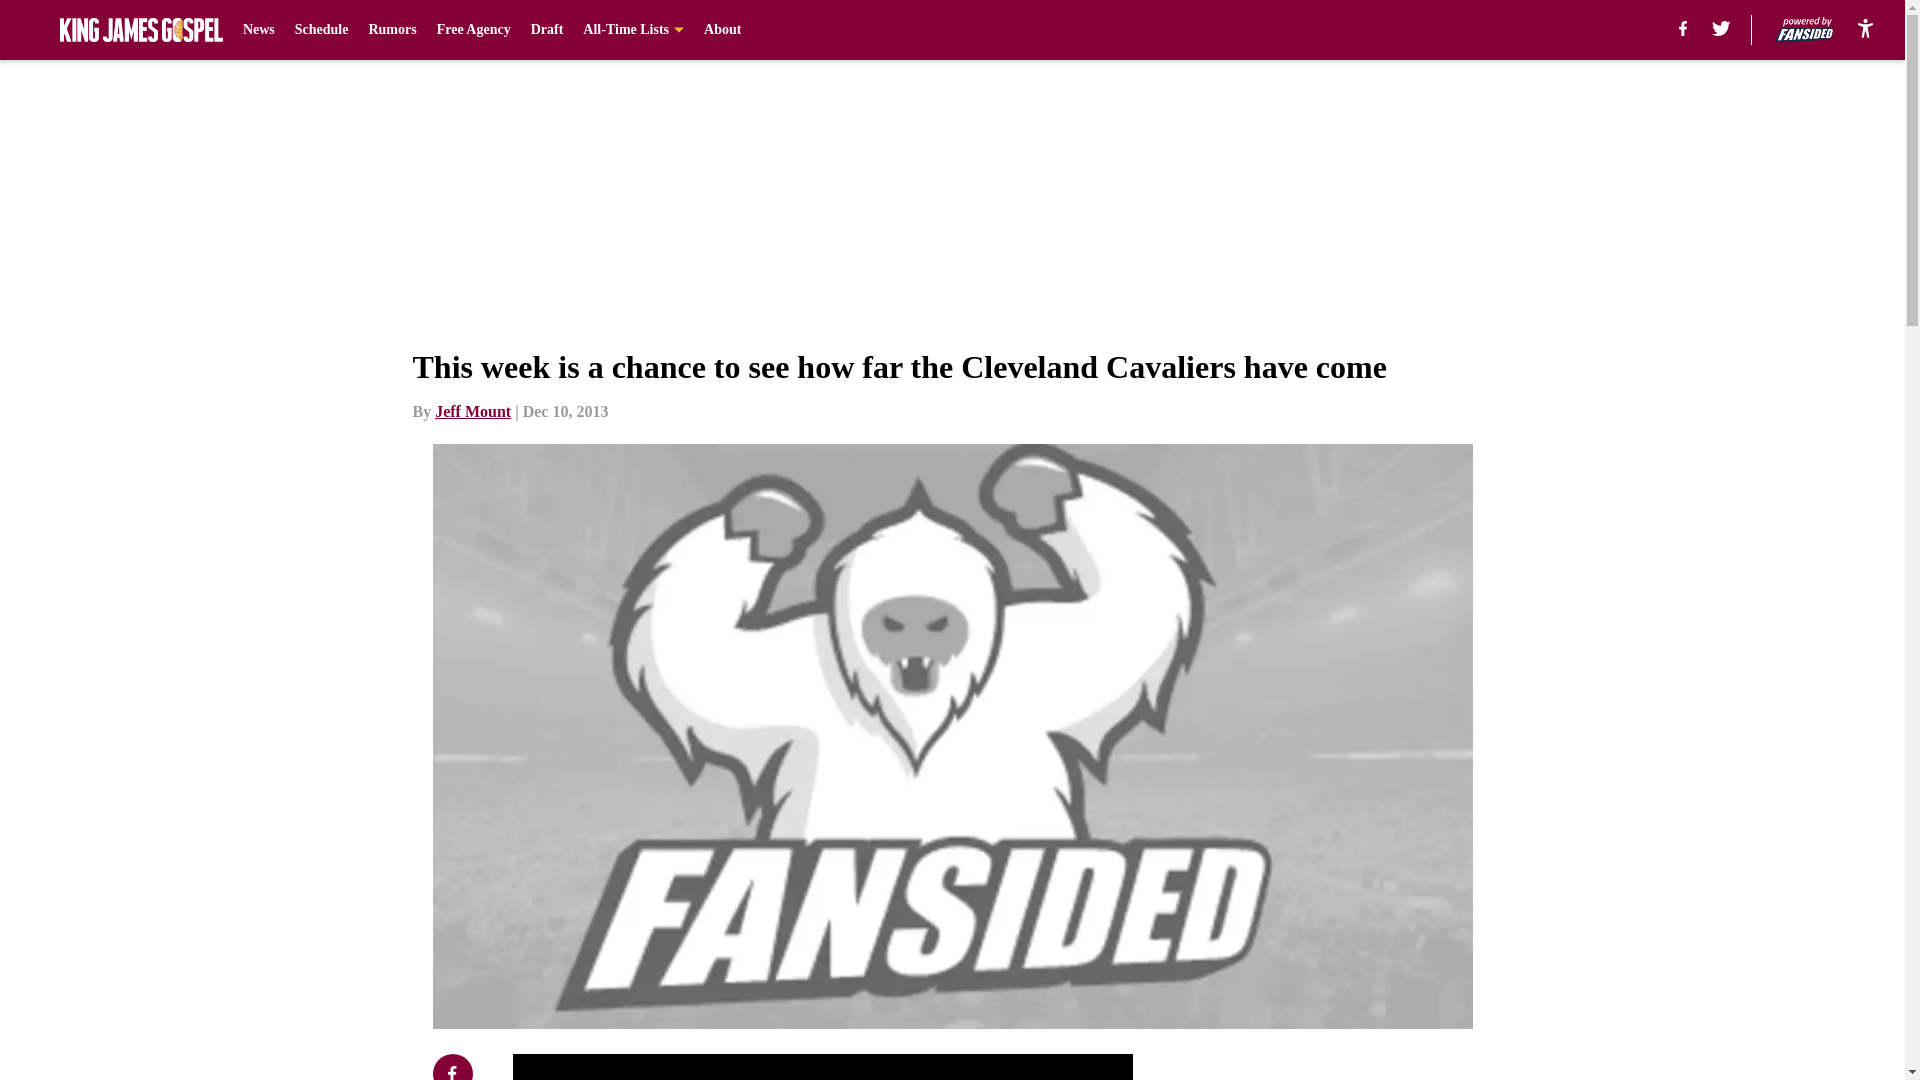 Image resolution: width=1920 pixels, height=1080 pixels. What do you see at coordinates (474, 30) in the screenshot?
I see `Free Agency` at bounding box center [474, 30].